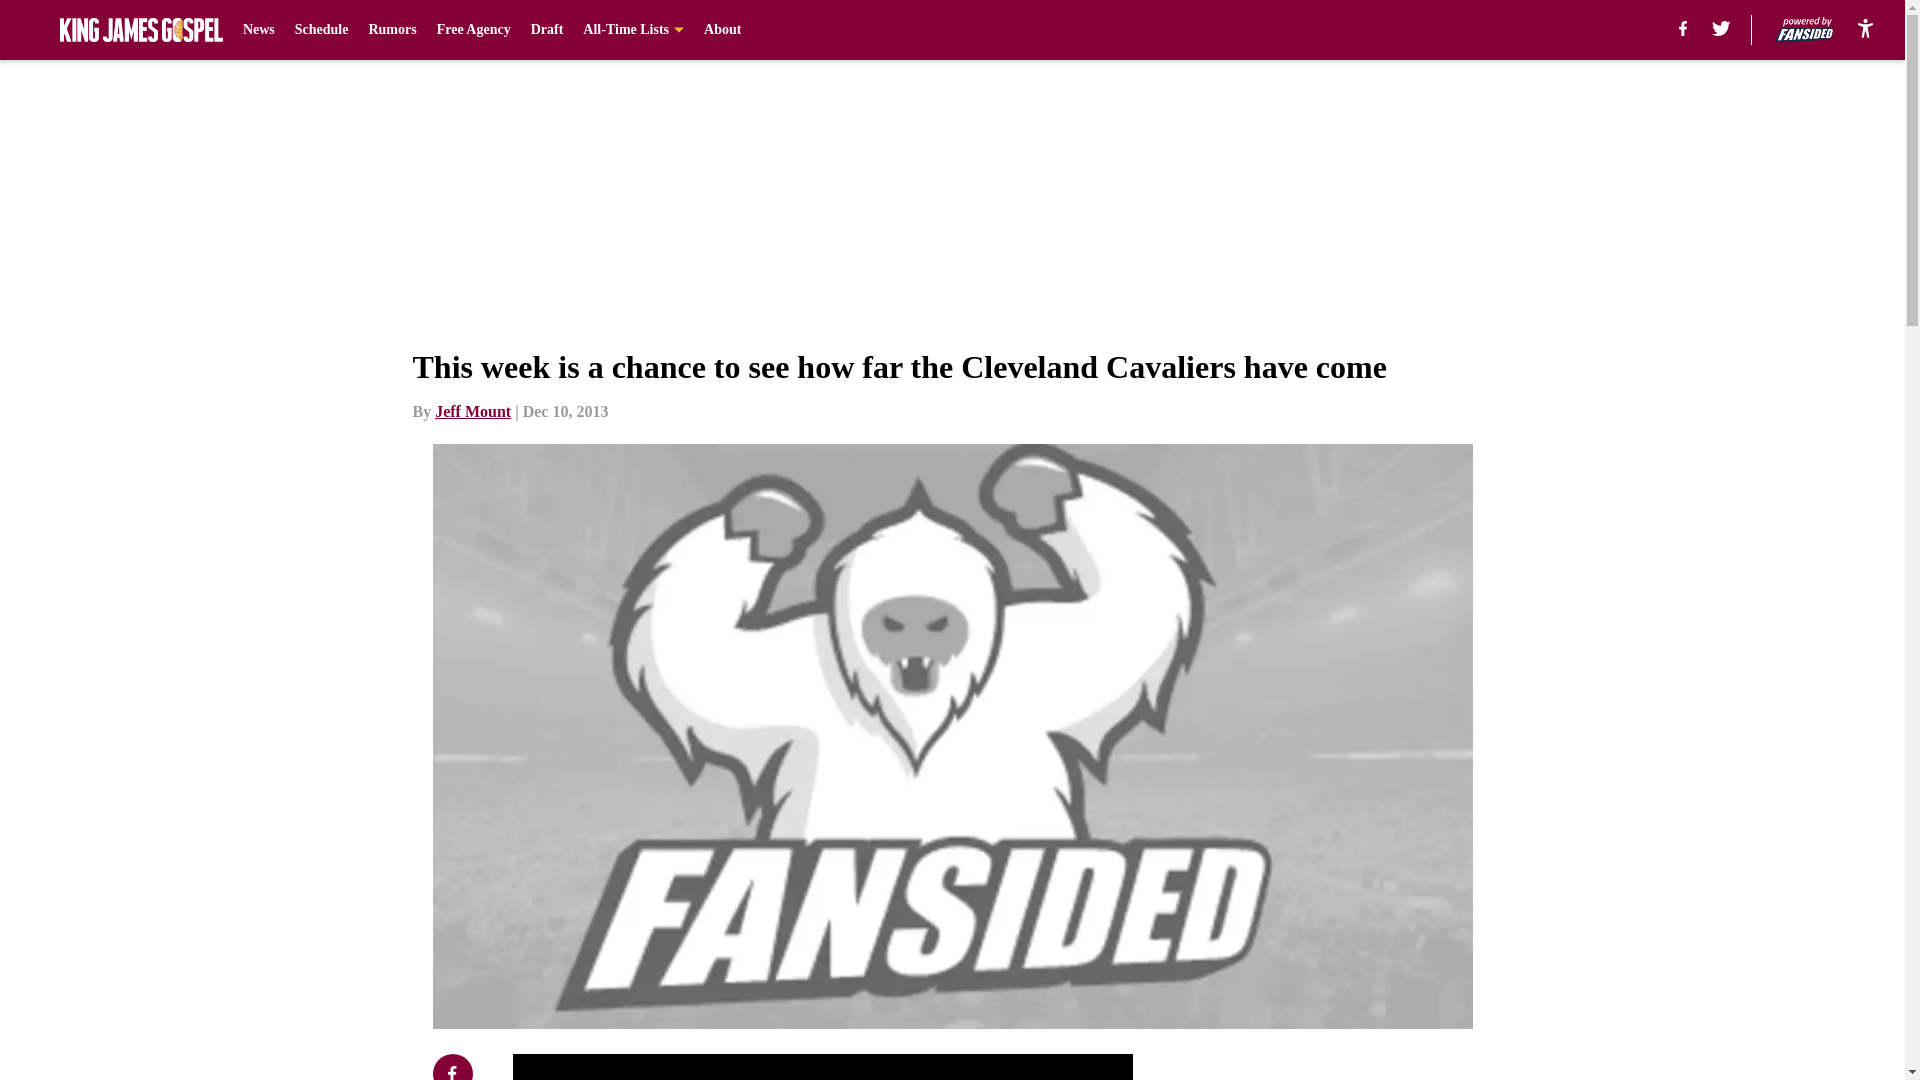 Image resolution: width=1920 pixels, height=1080 pixels. What do you see at coordinates (474, 30) in the screenshot?
I see `Free Agency` at bounding box center [474, 30].